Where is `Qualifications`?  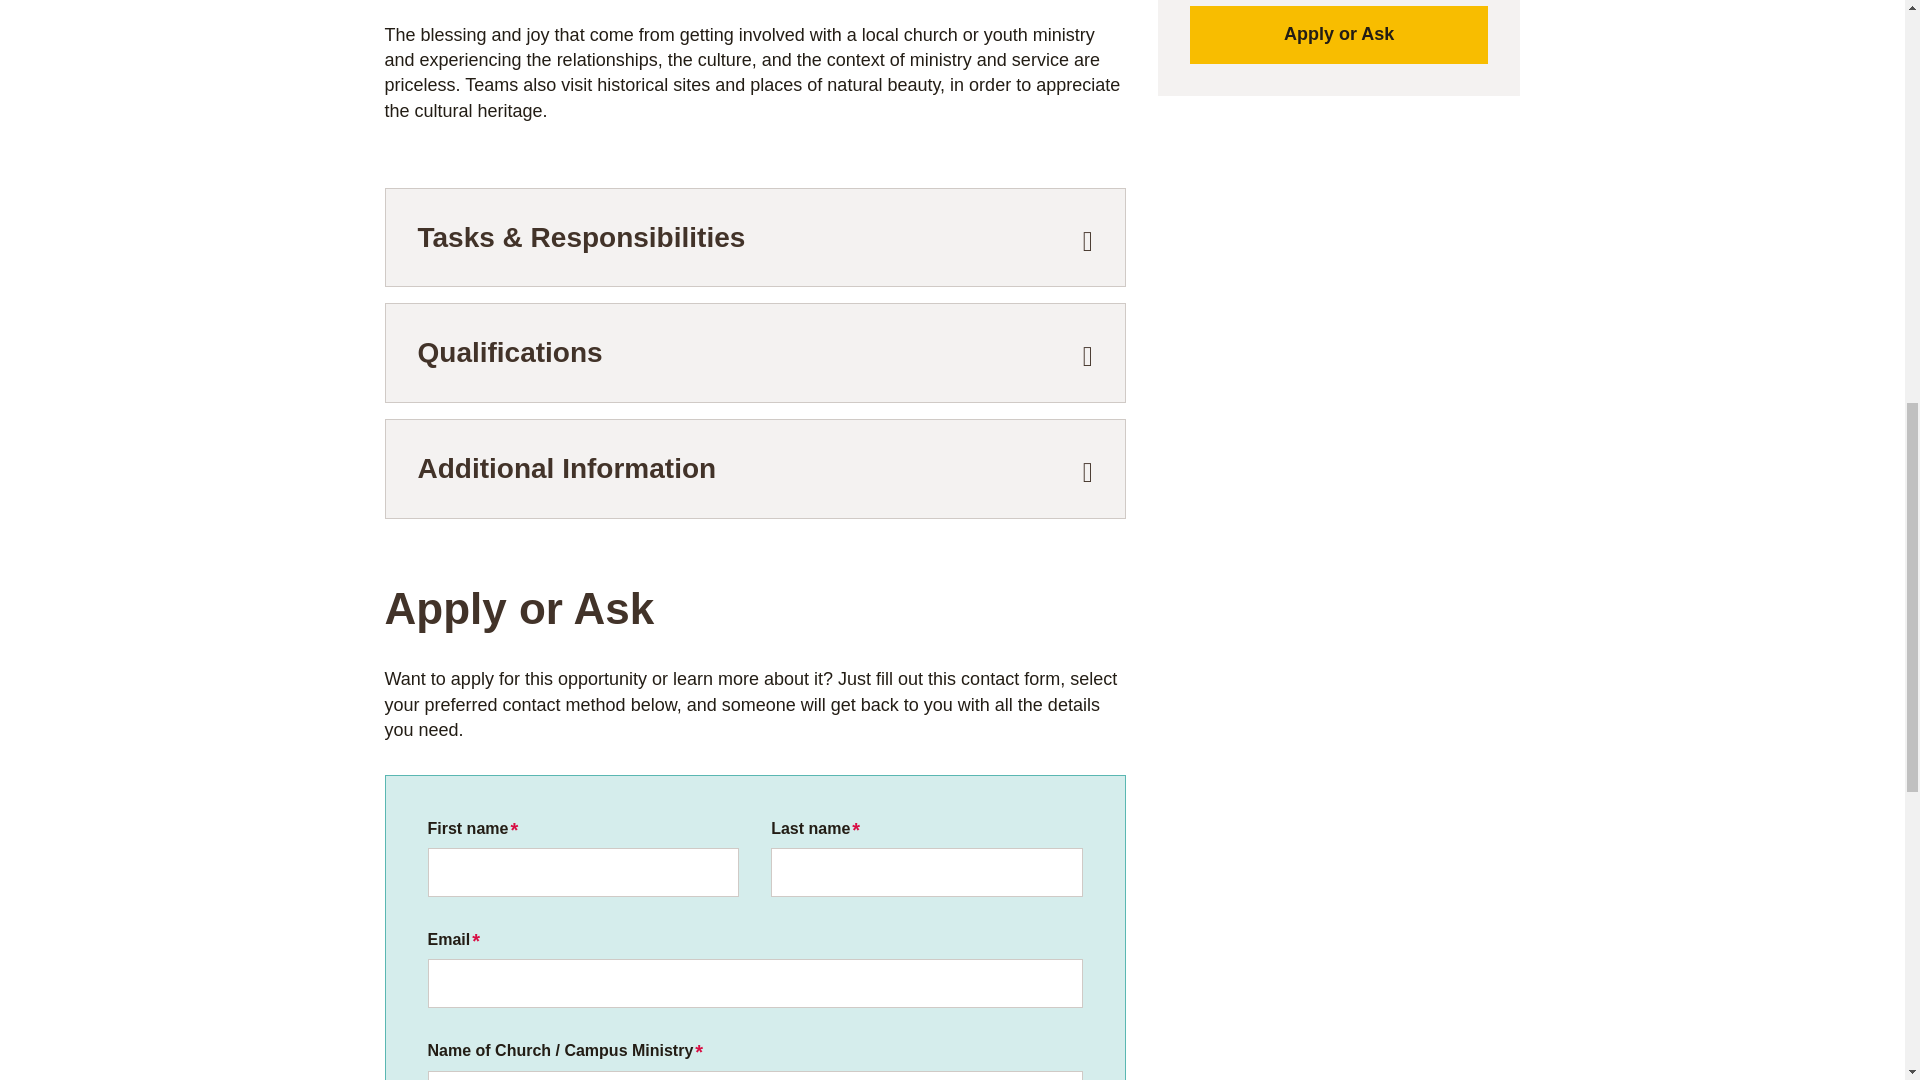 Qualifications is located at coordinates (755, 352).